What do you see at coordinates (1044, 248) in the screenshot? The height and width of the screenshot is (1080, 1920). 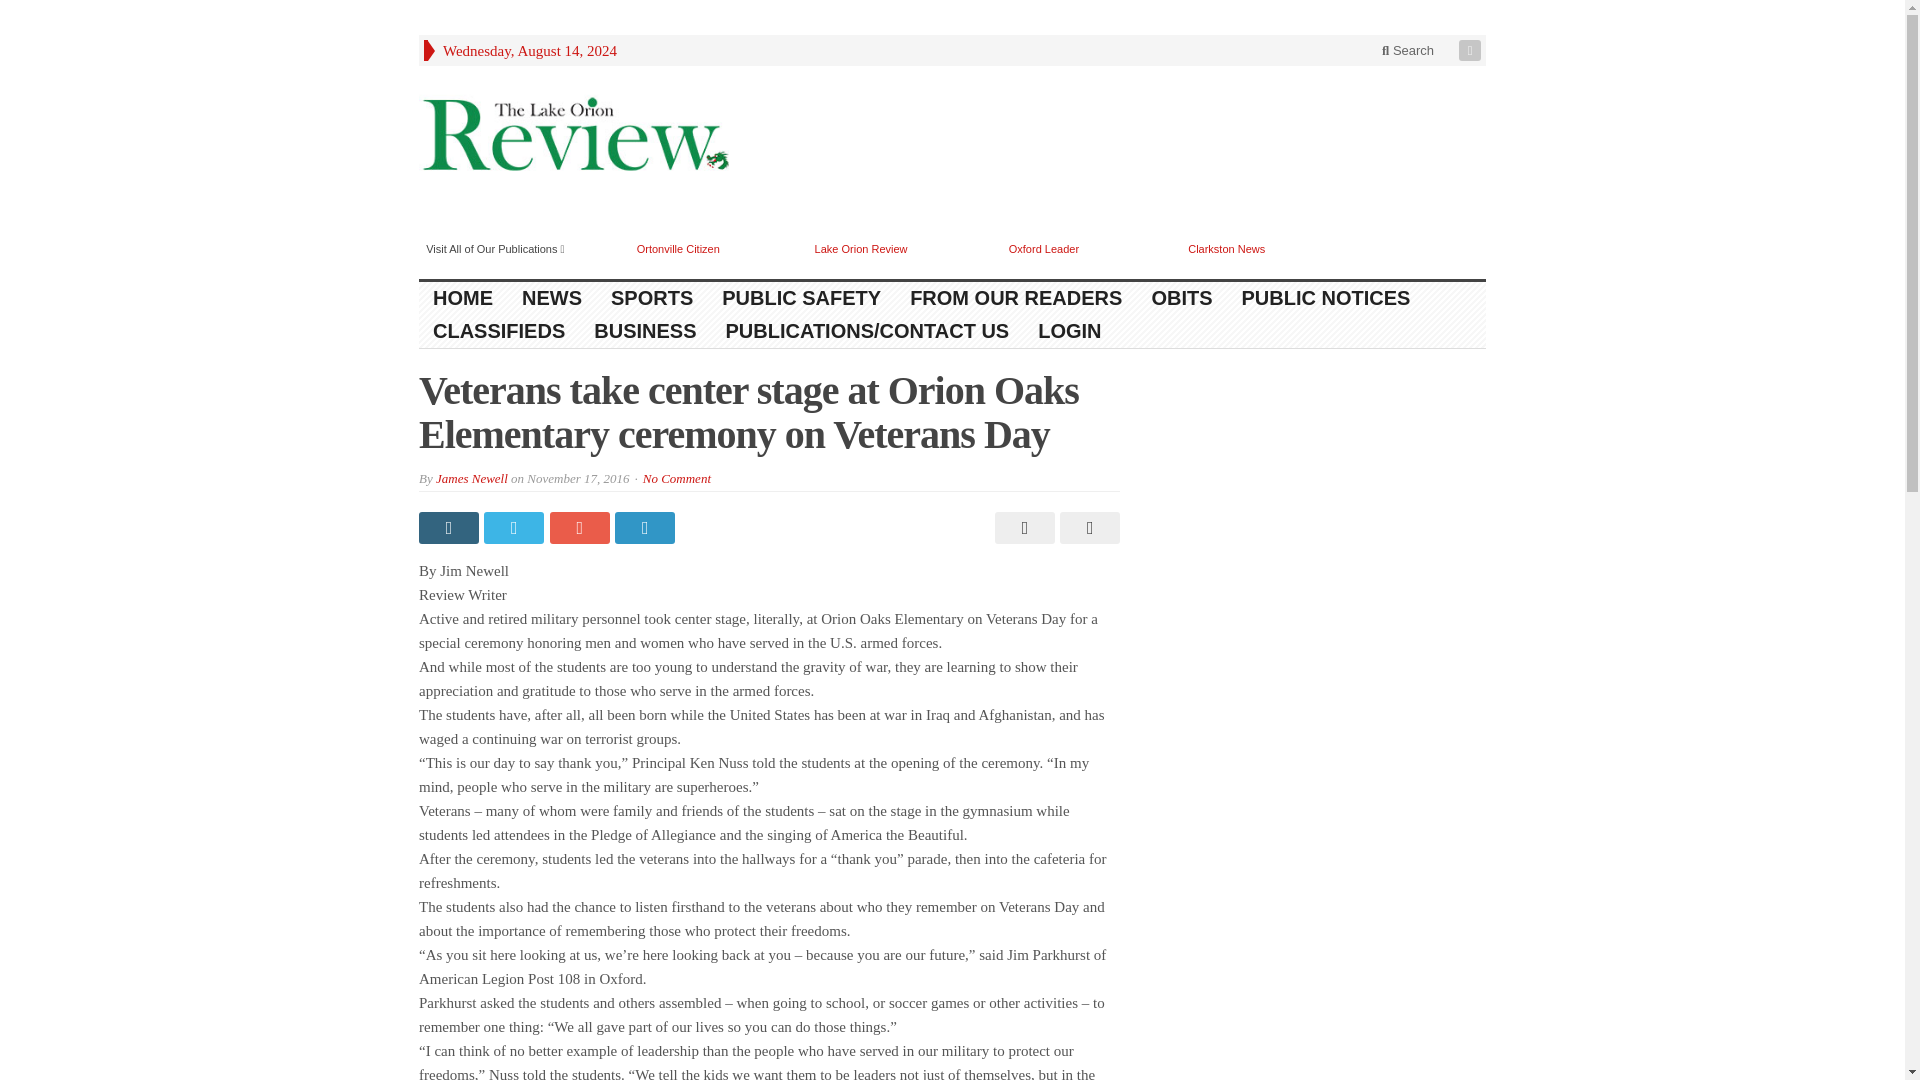 I see `Oxford Leader` at bounding box center [1044, 248].